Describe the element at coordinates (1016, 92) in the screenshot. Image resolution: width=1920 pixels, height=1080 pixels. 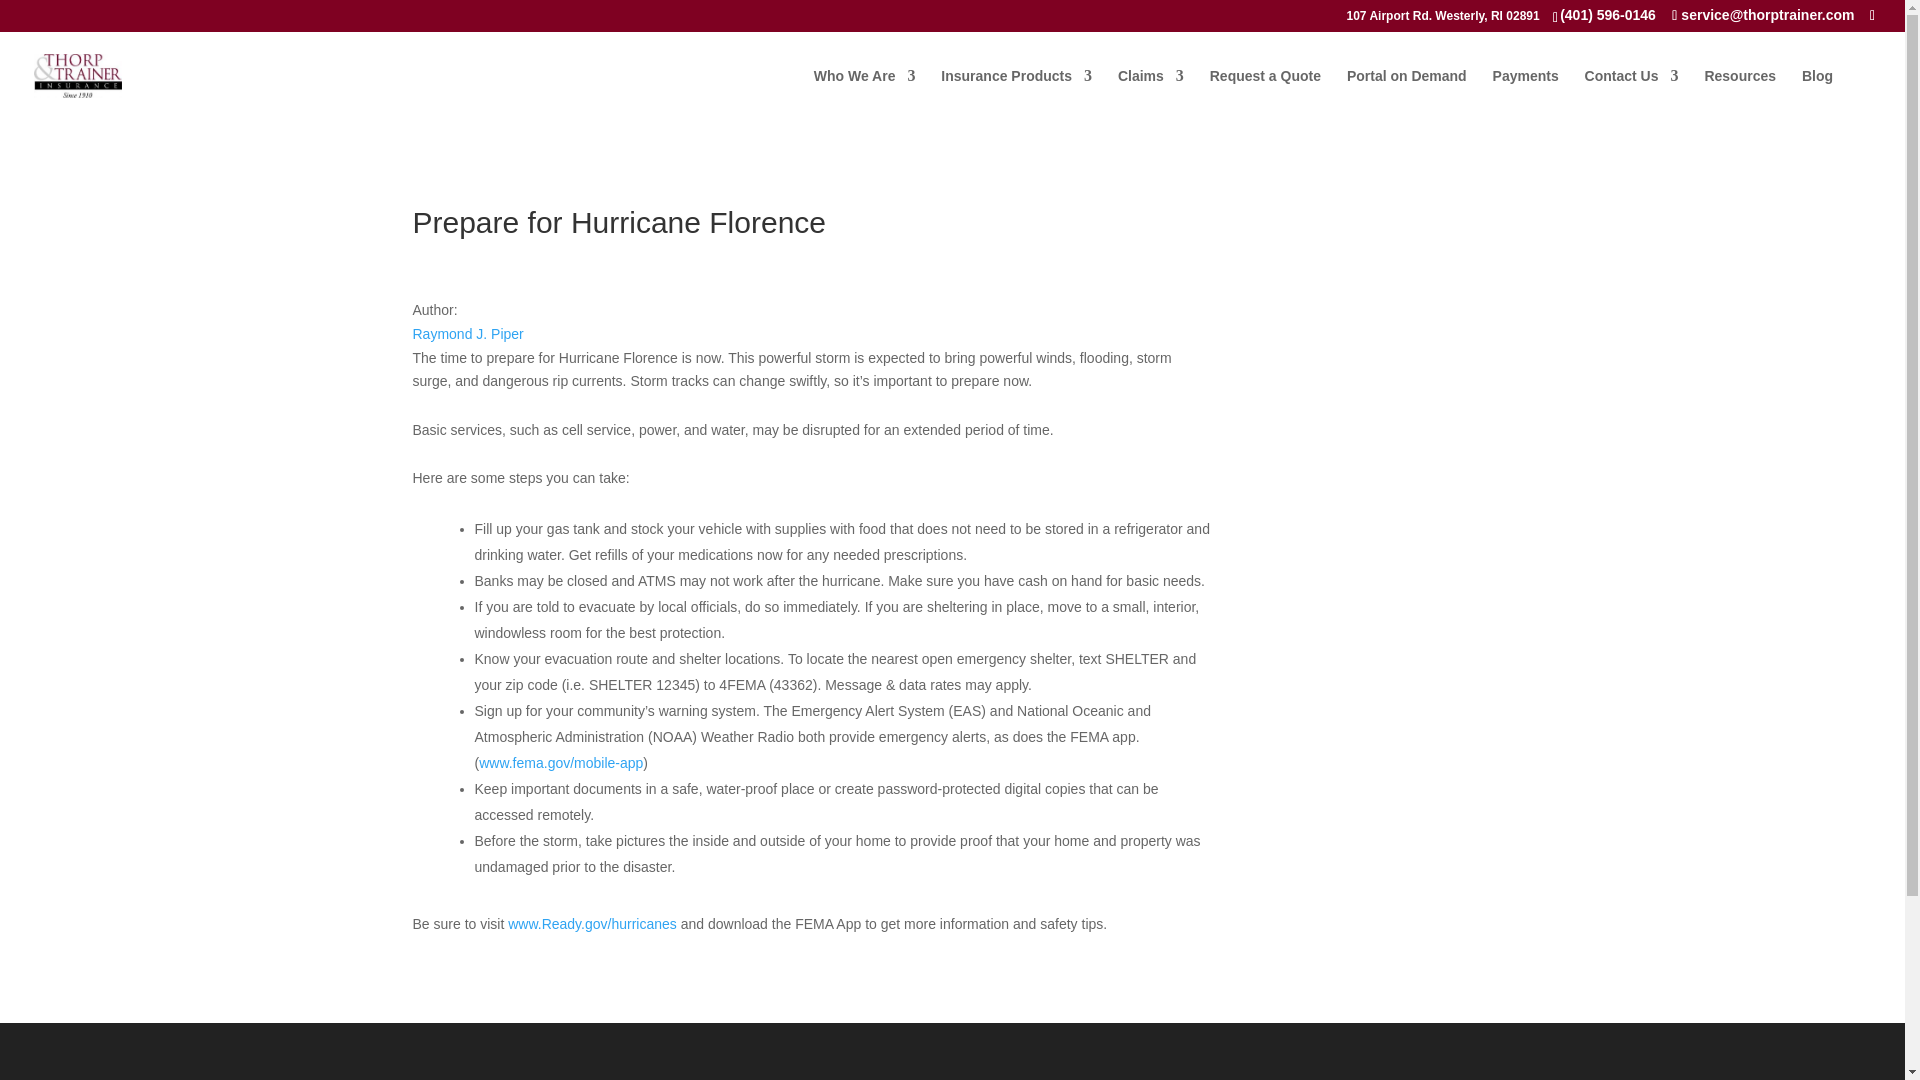
I see `Insurance Products` at that location.